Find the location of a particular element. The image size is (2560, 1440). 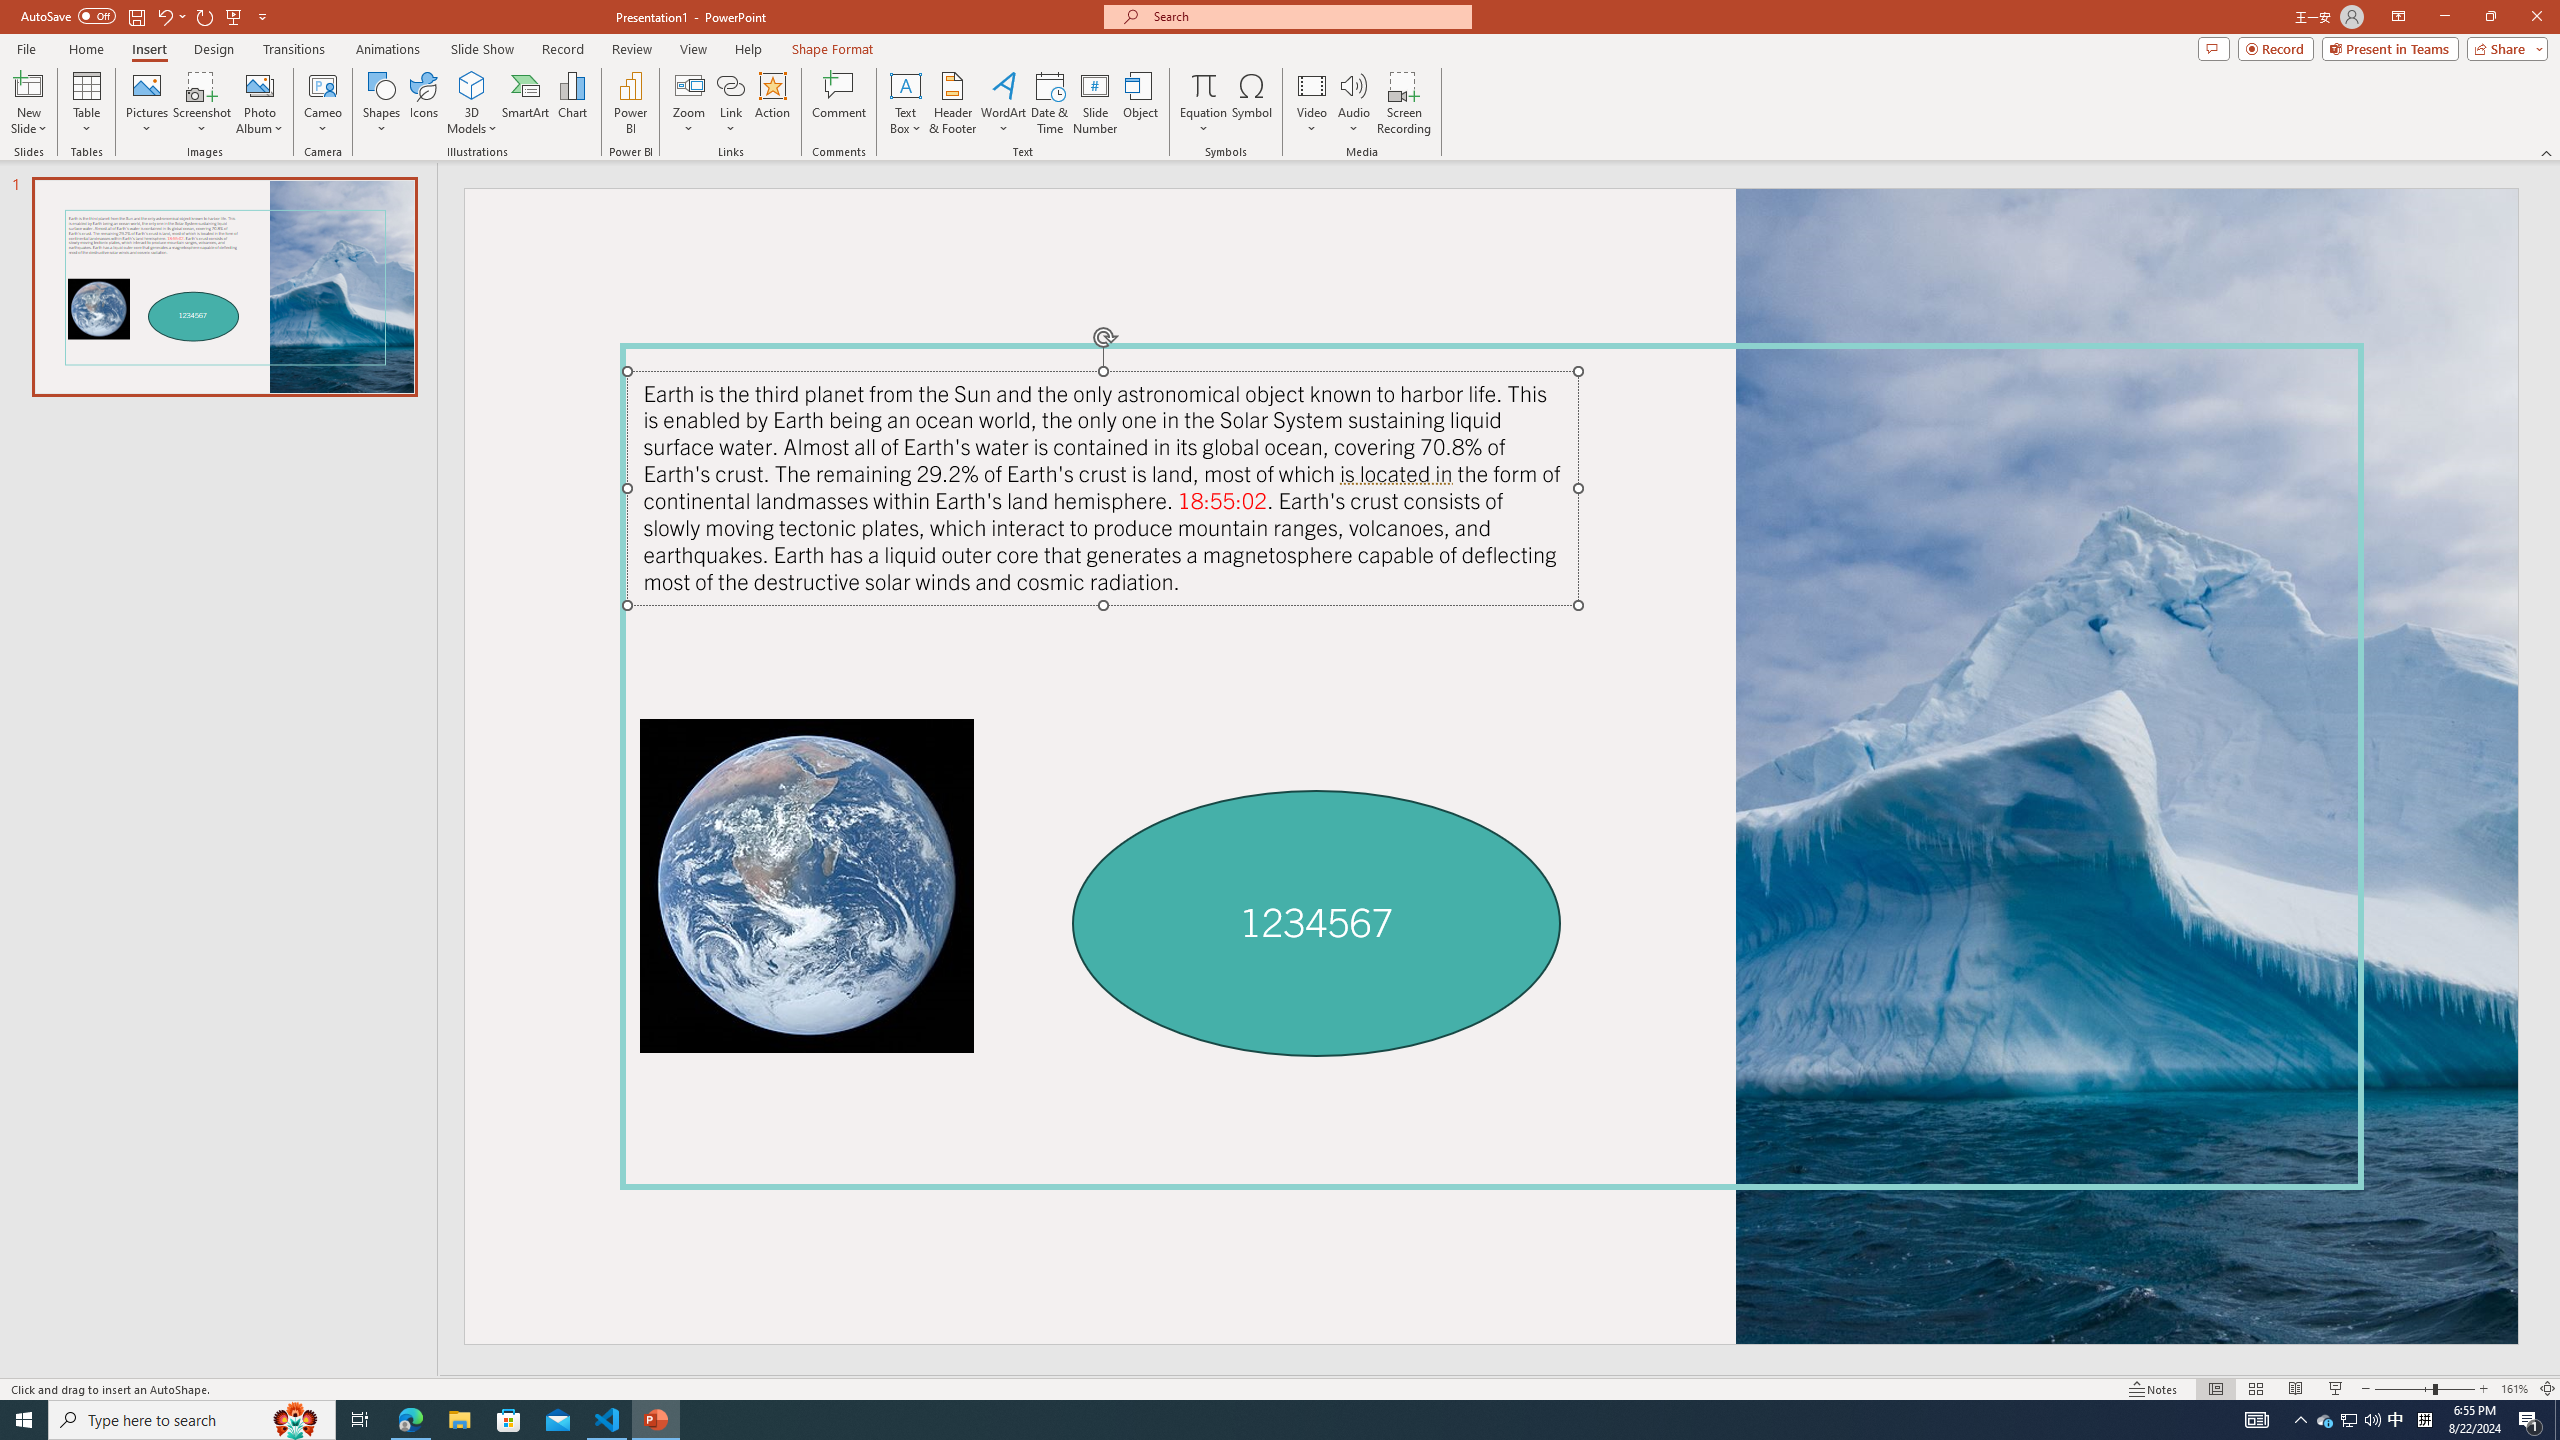

Chart... is located at coordinates (572, 103).